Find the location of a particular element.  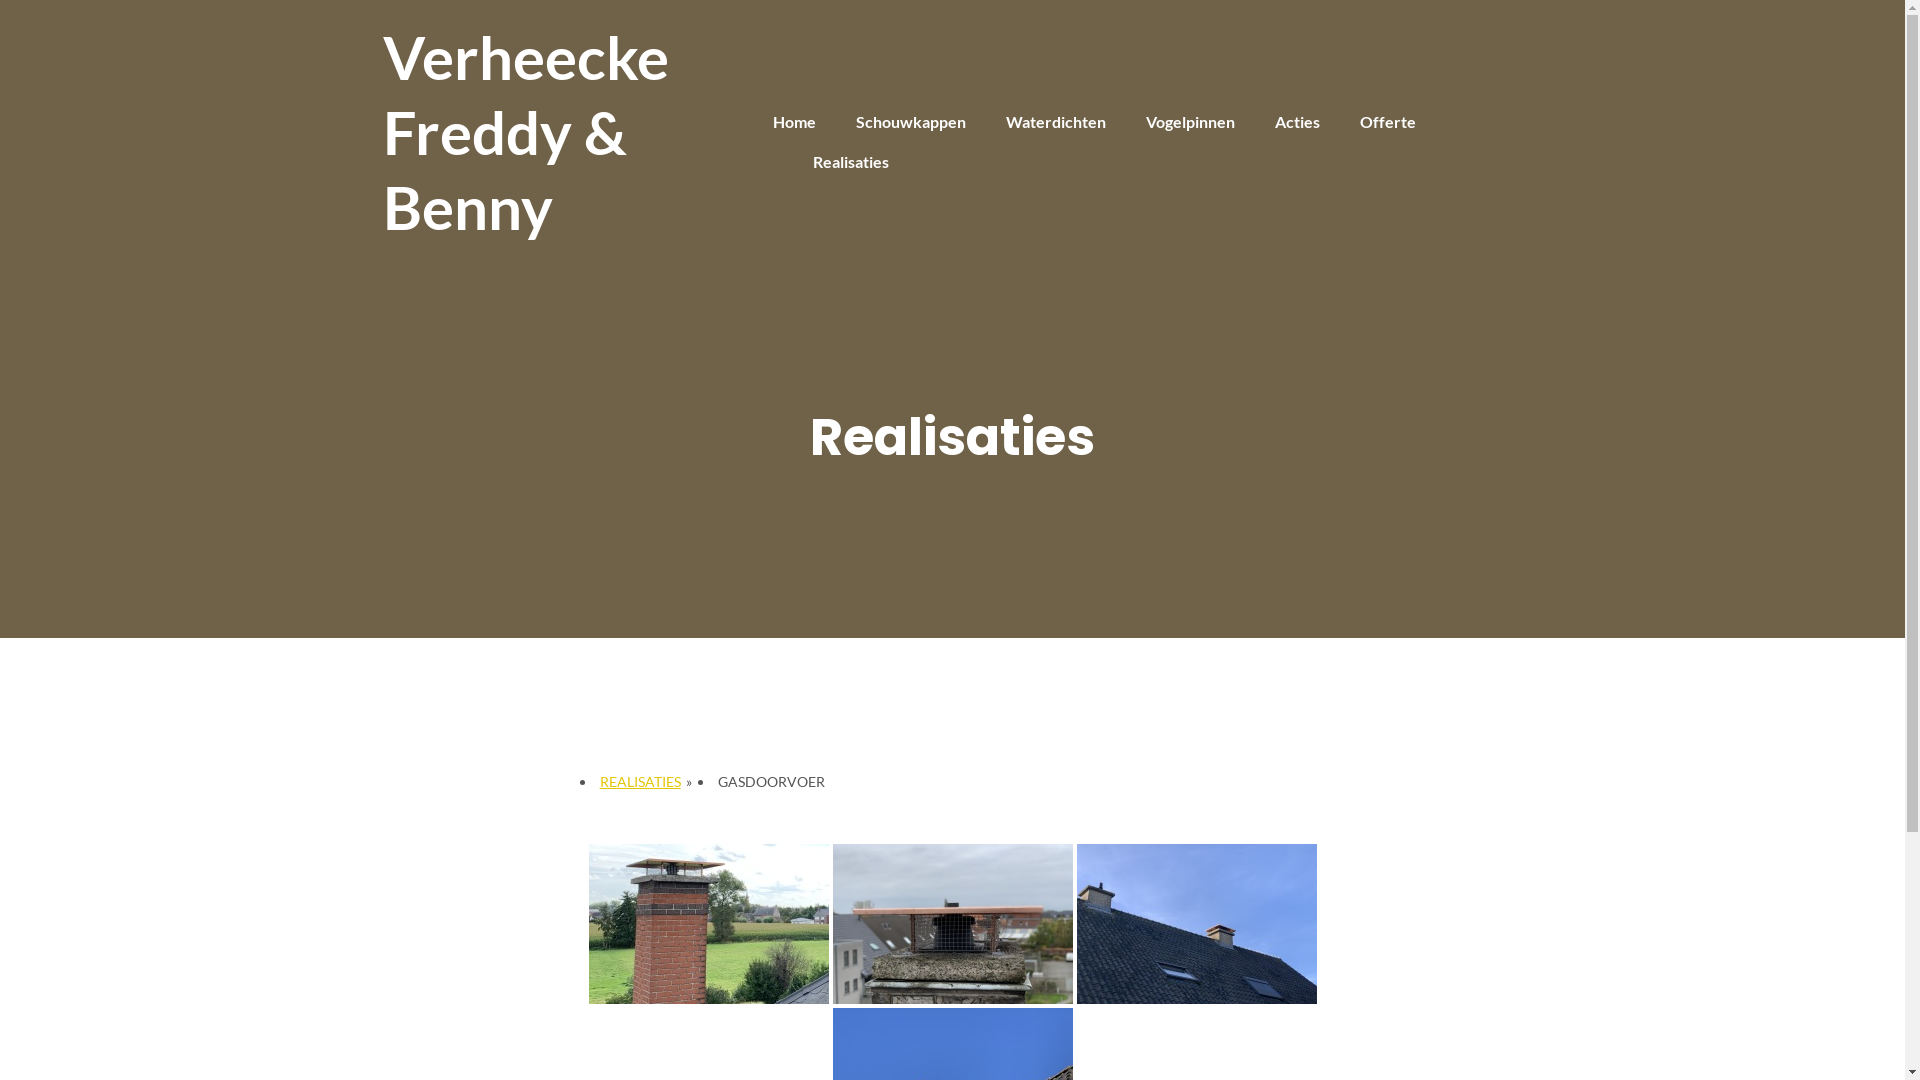

Waterdichten is located at coordinates (1056, 122).